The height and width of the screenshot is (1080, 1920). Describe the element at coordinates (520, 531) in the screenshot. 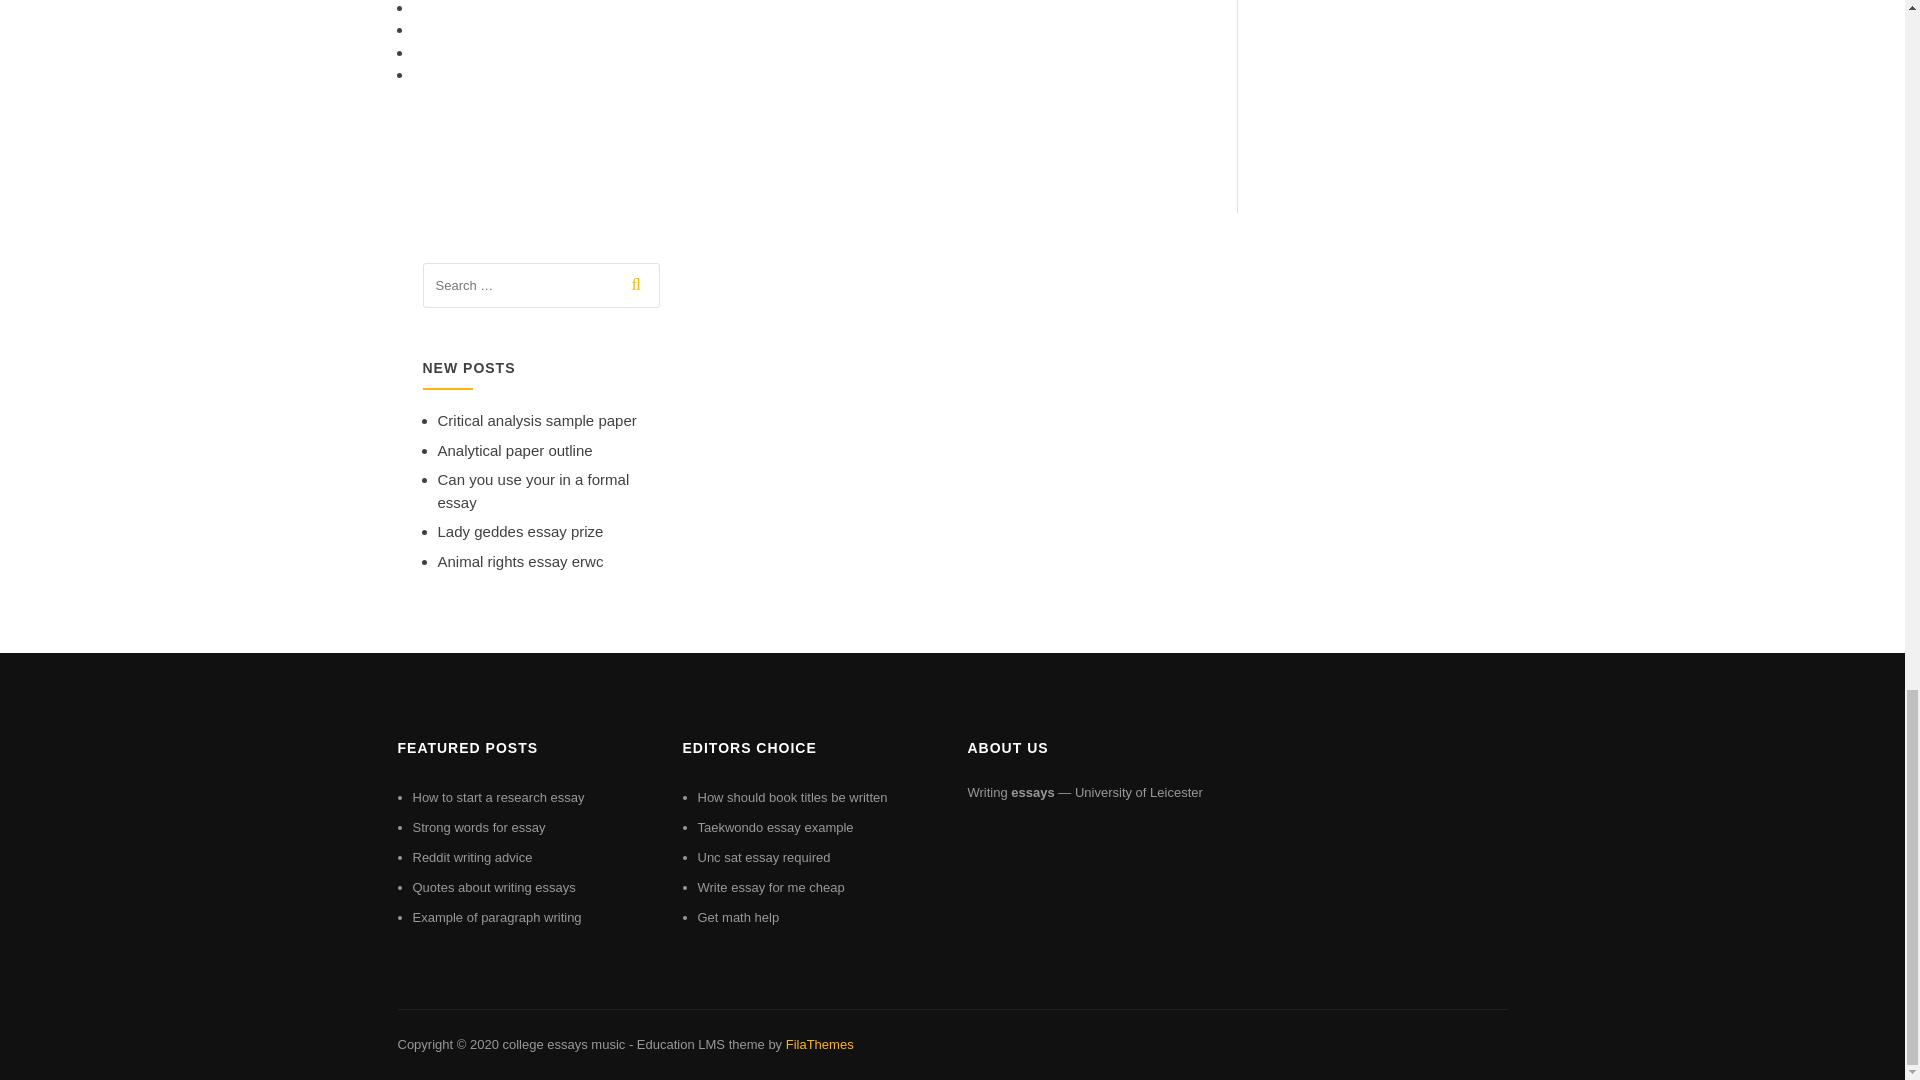

I see `Lady geddes essay prize` at that location.